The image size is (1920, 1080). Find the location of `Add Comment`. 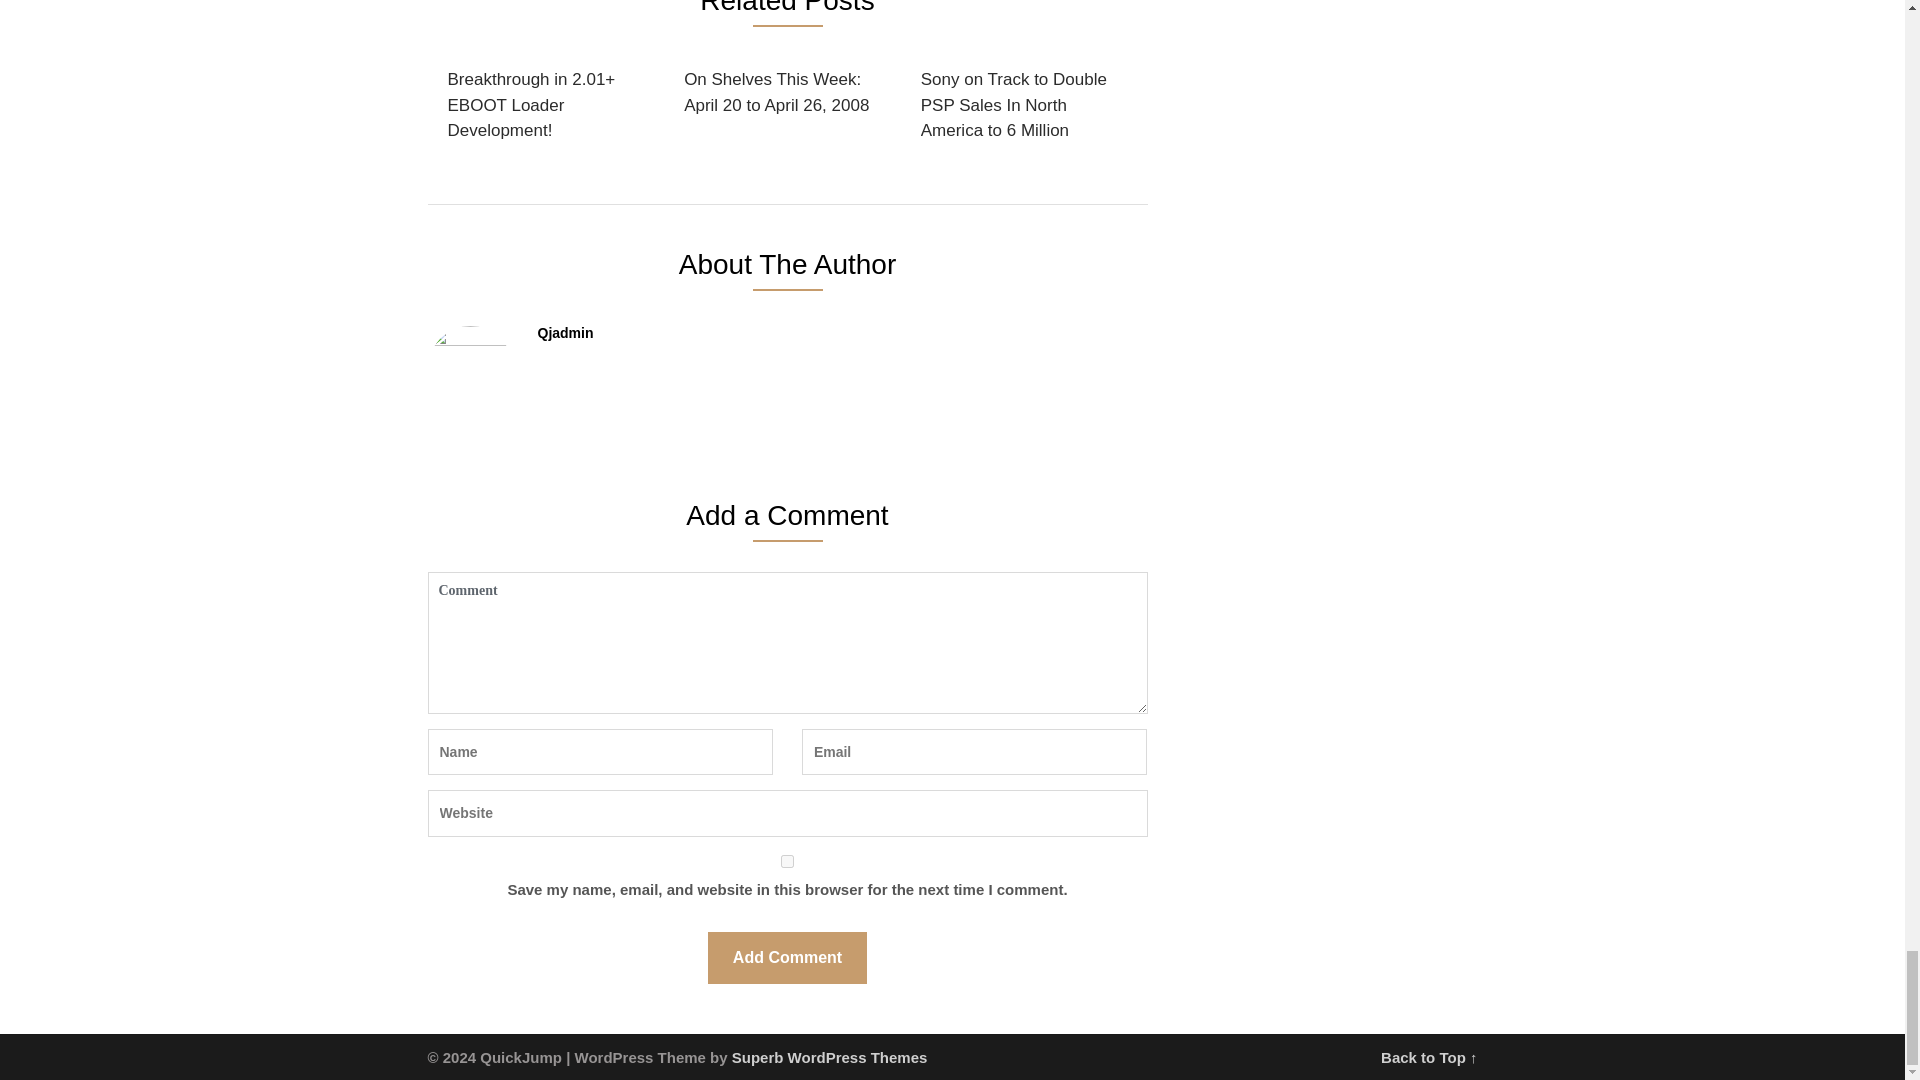

Add Comment is located at coordinates (788, 958).